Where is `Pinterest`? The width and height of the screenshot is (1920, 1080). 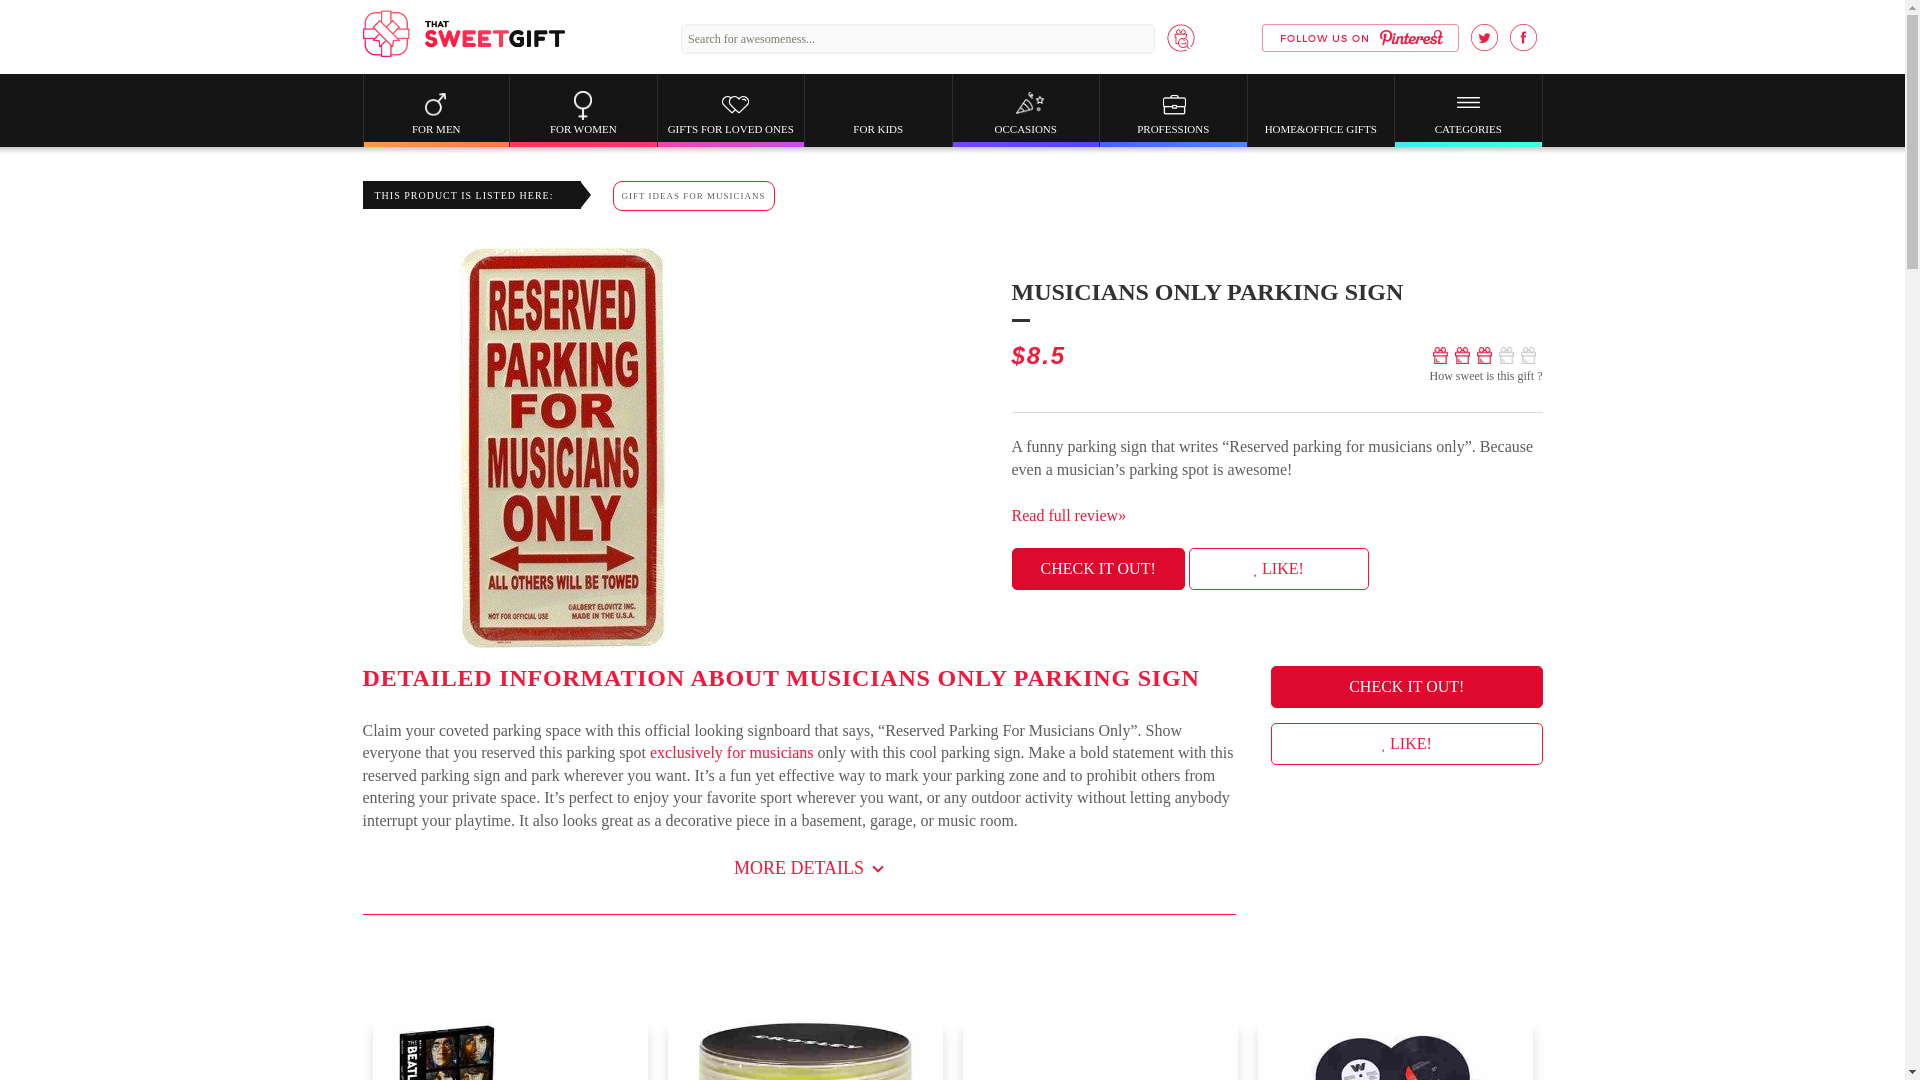
Pinterest is located at coordinates (1360, 37).